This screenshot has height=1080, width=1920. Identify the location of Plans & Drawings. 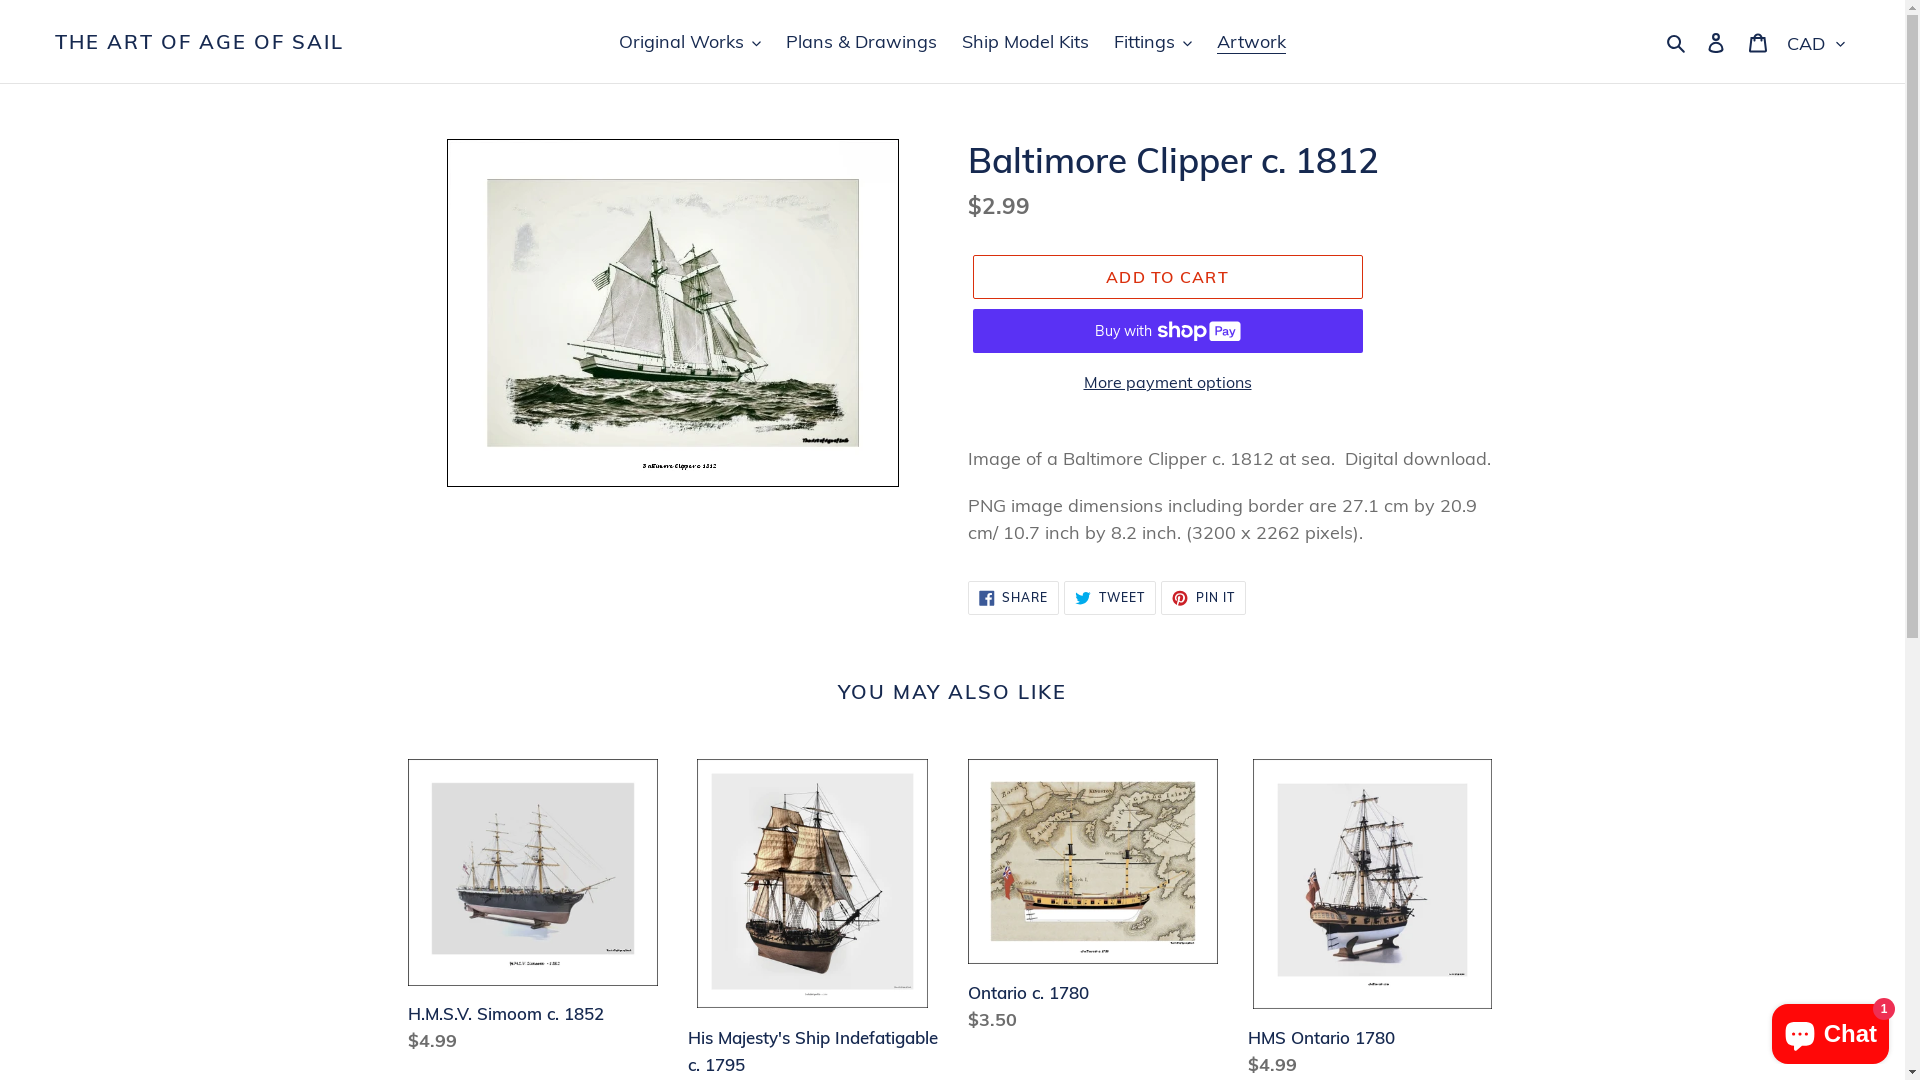
(862, 42).